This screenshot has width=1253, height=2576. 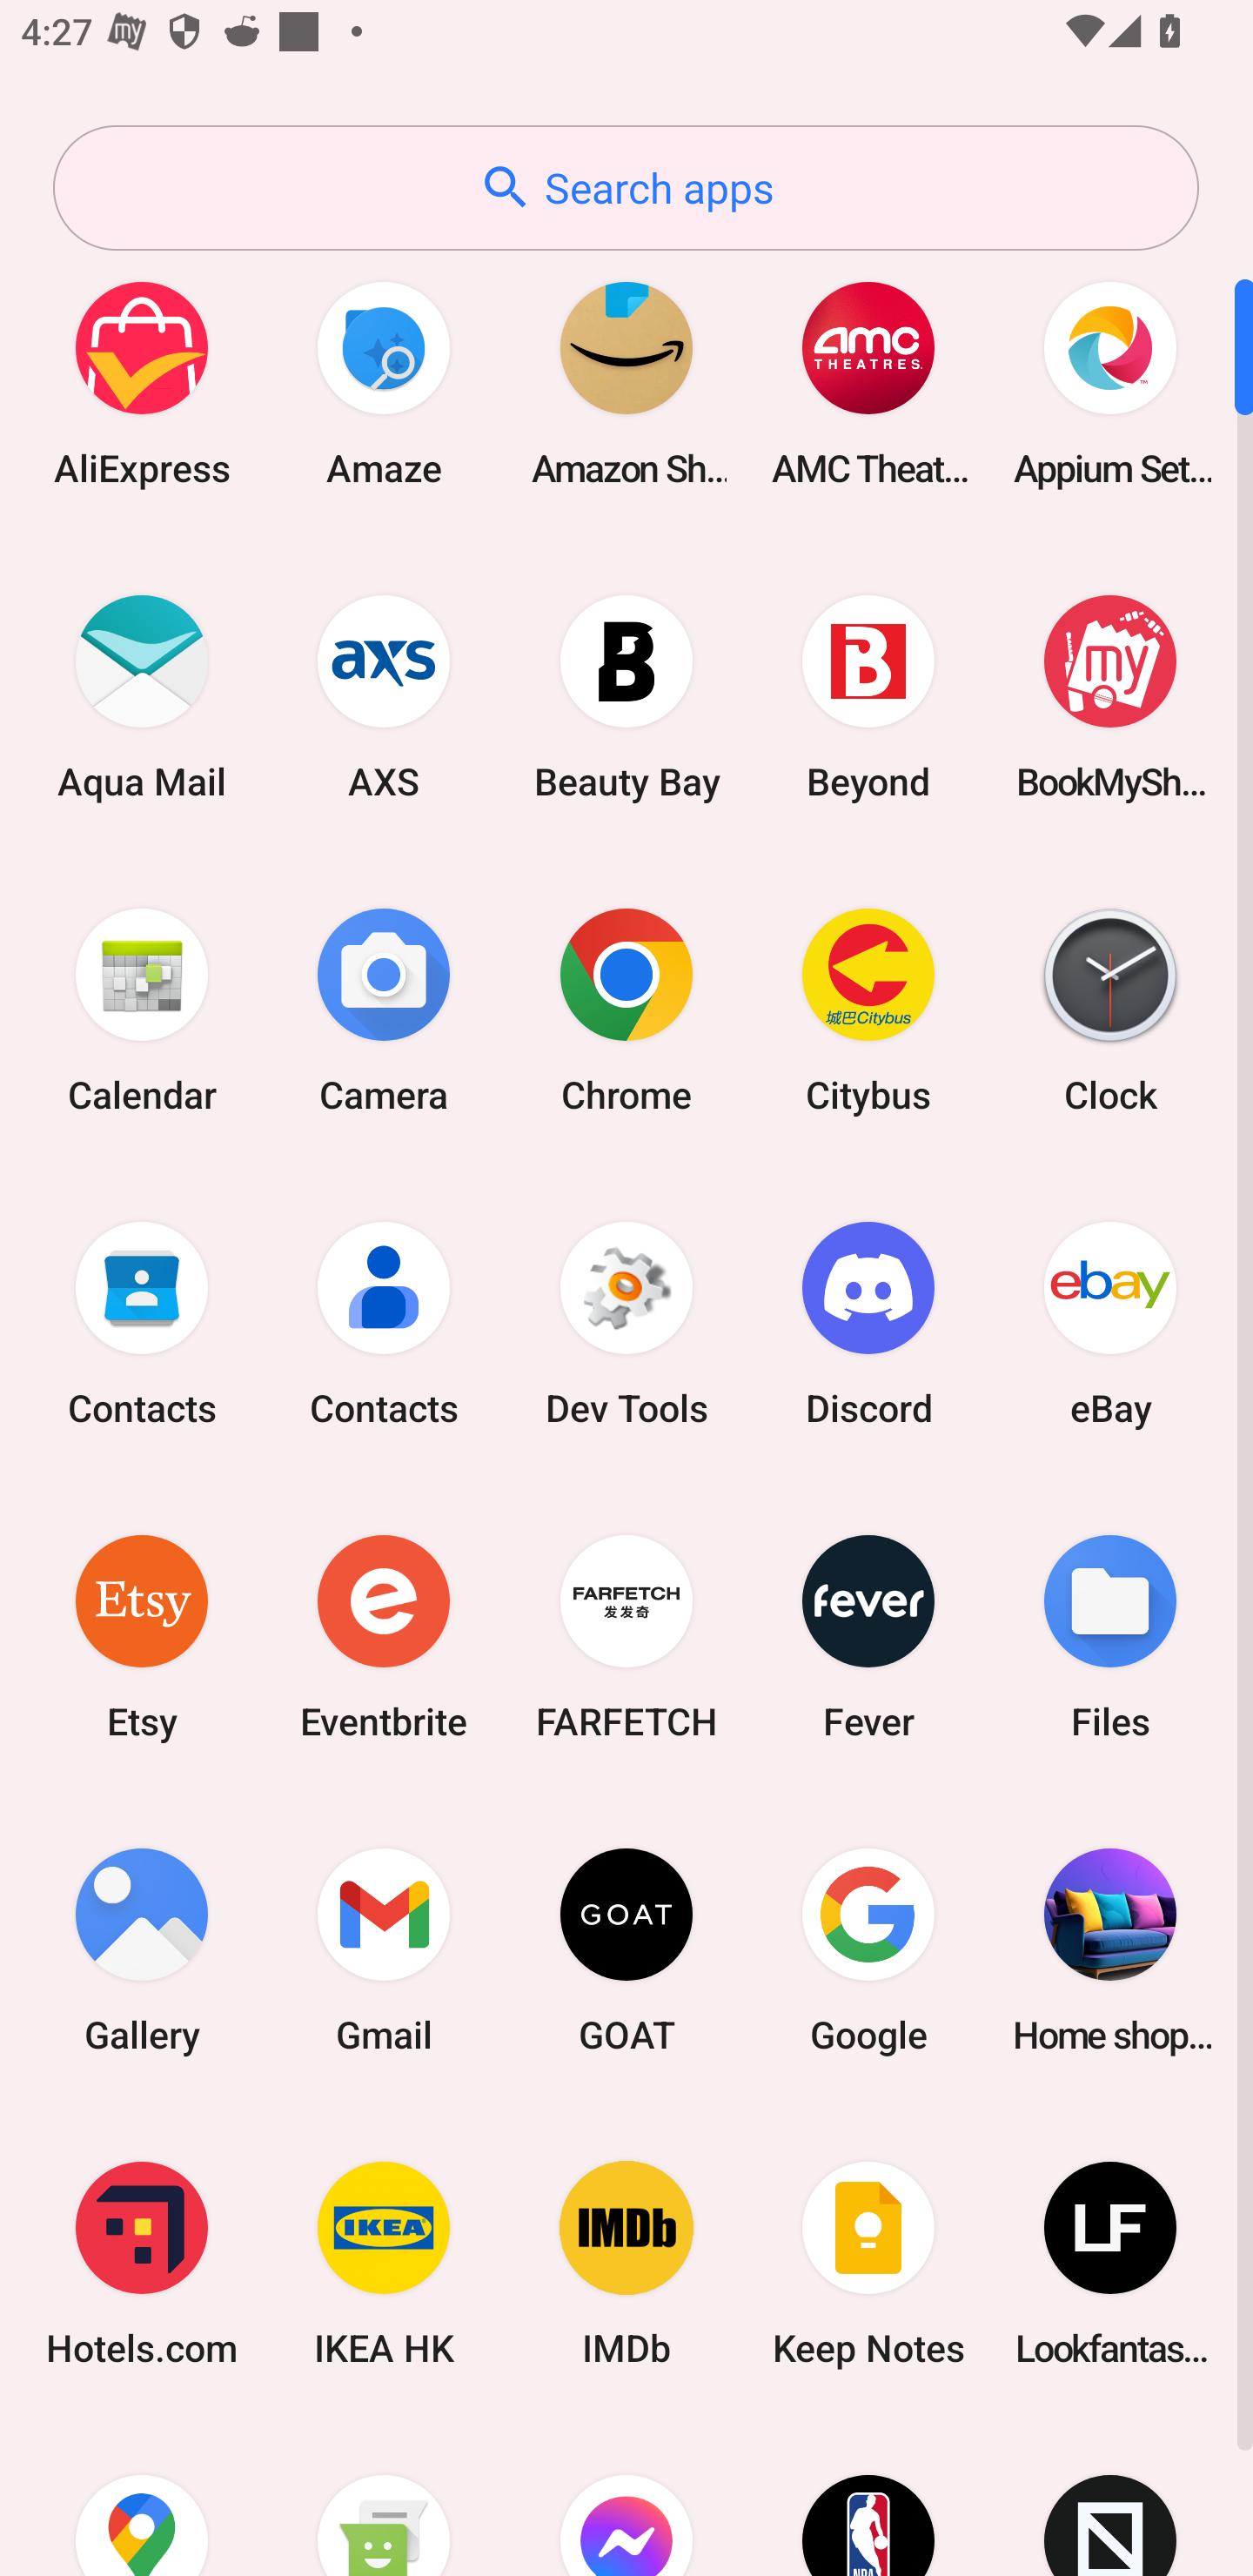 I want to click on AXS, so click(x=384, y=696).